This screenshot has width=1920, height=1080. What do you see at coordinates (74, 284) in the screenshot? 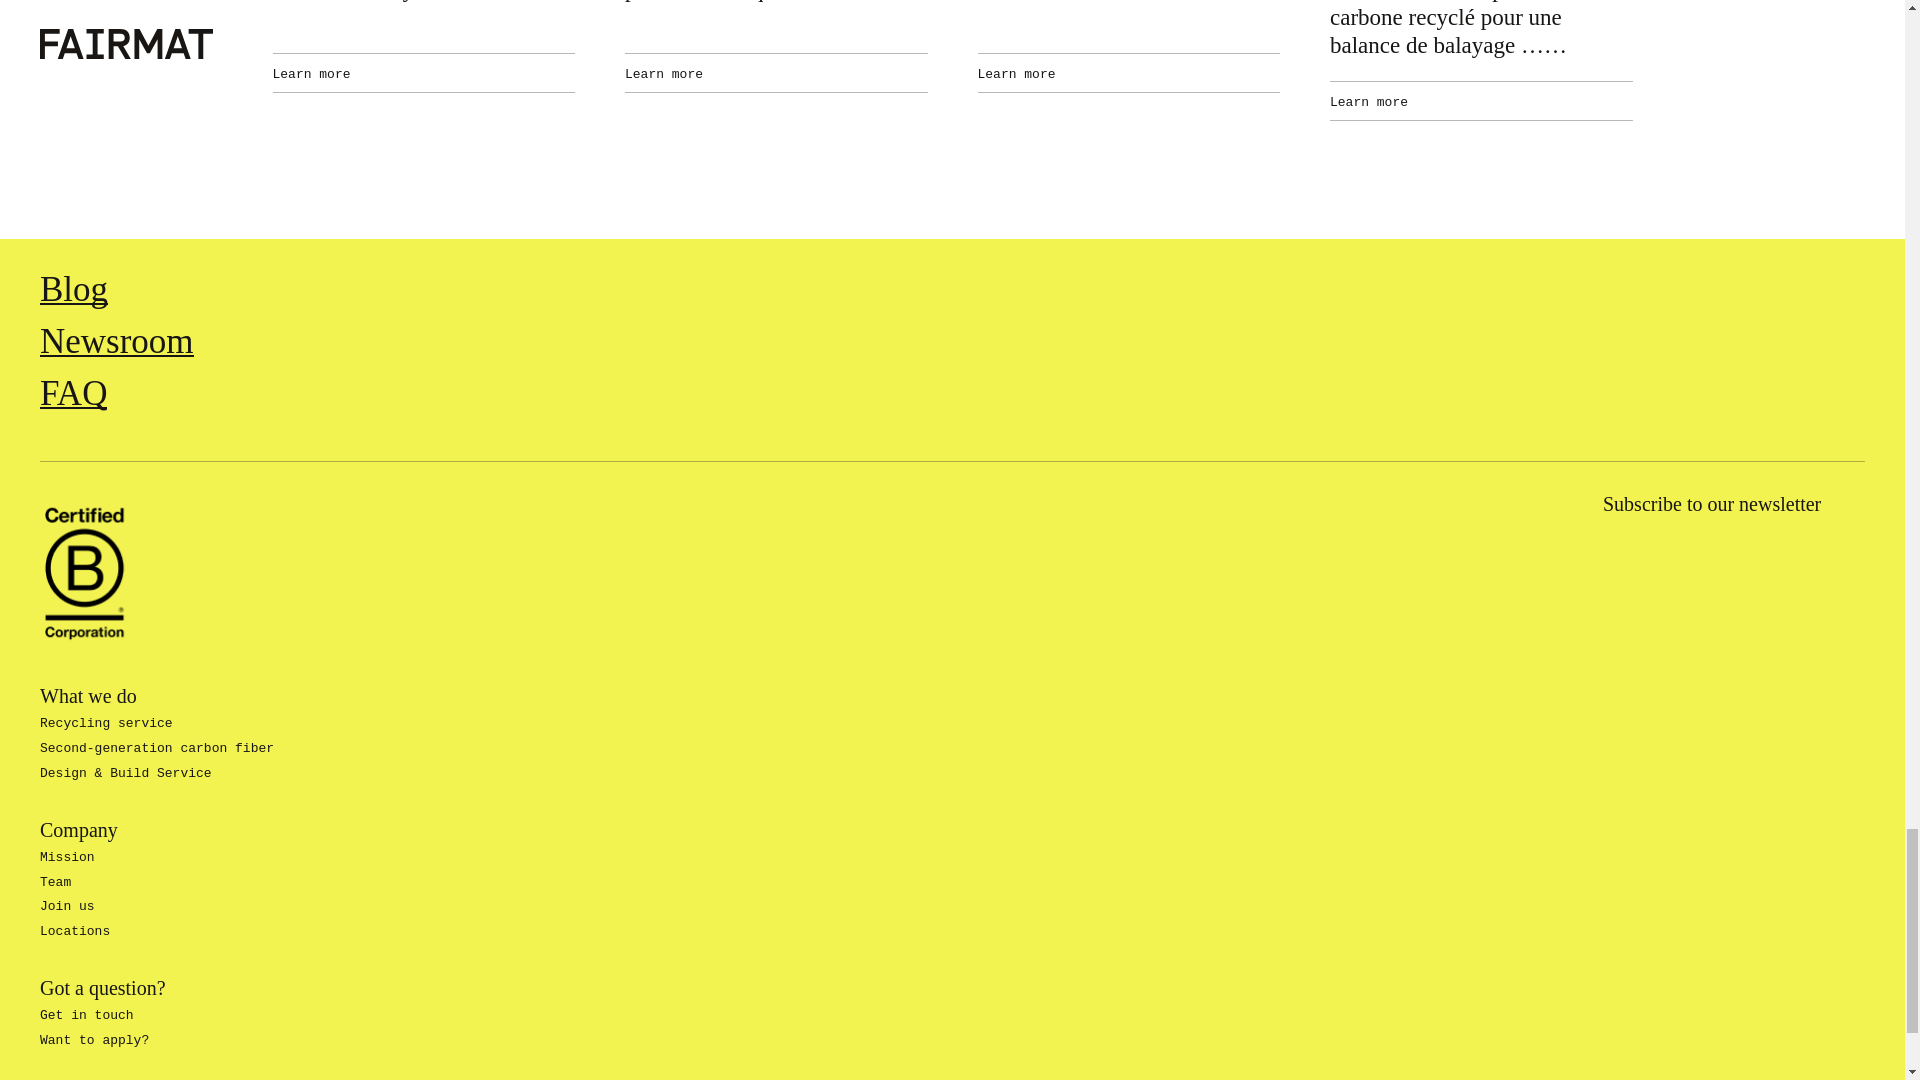
I see `Blog` at bounding box center [74, 284].